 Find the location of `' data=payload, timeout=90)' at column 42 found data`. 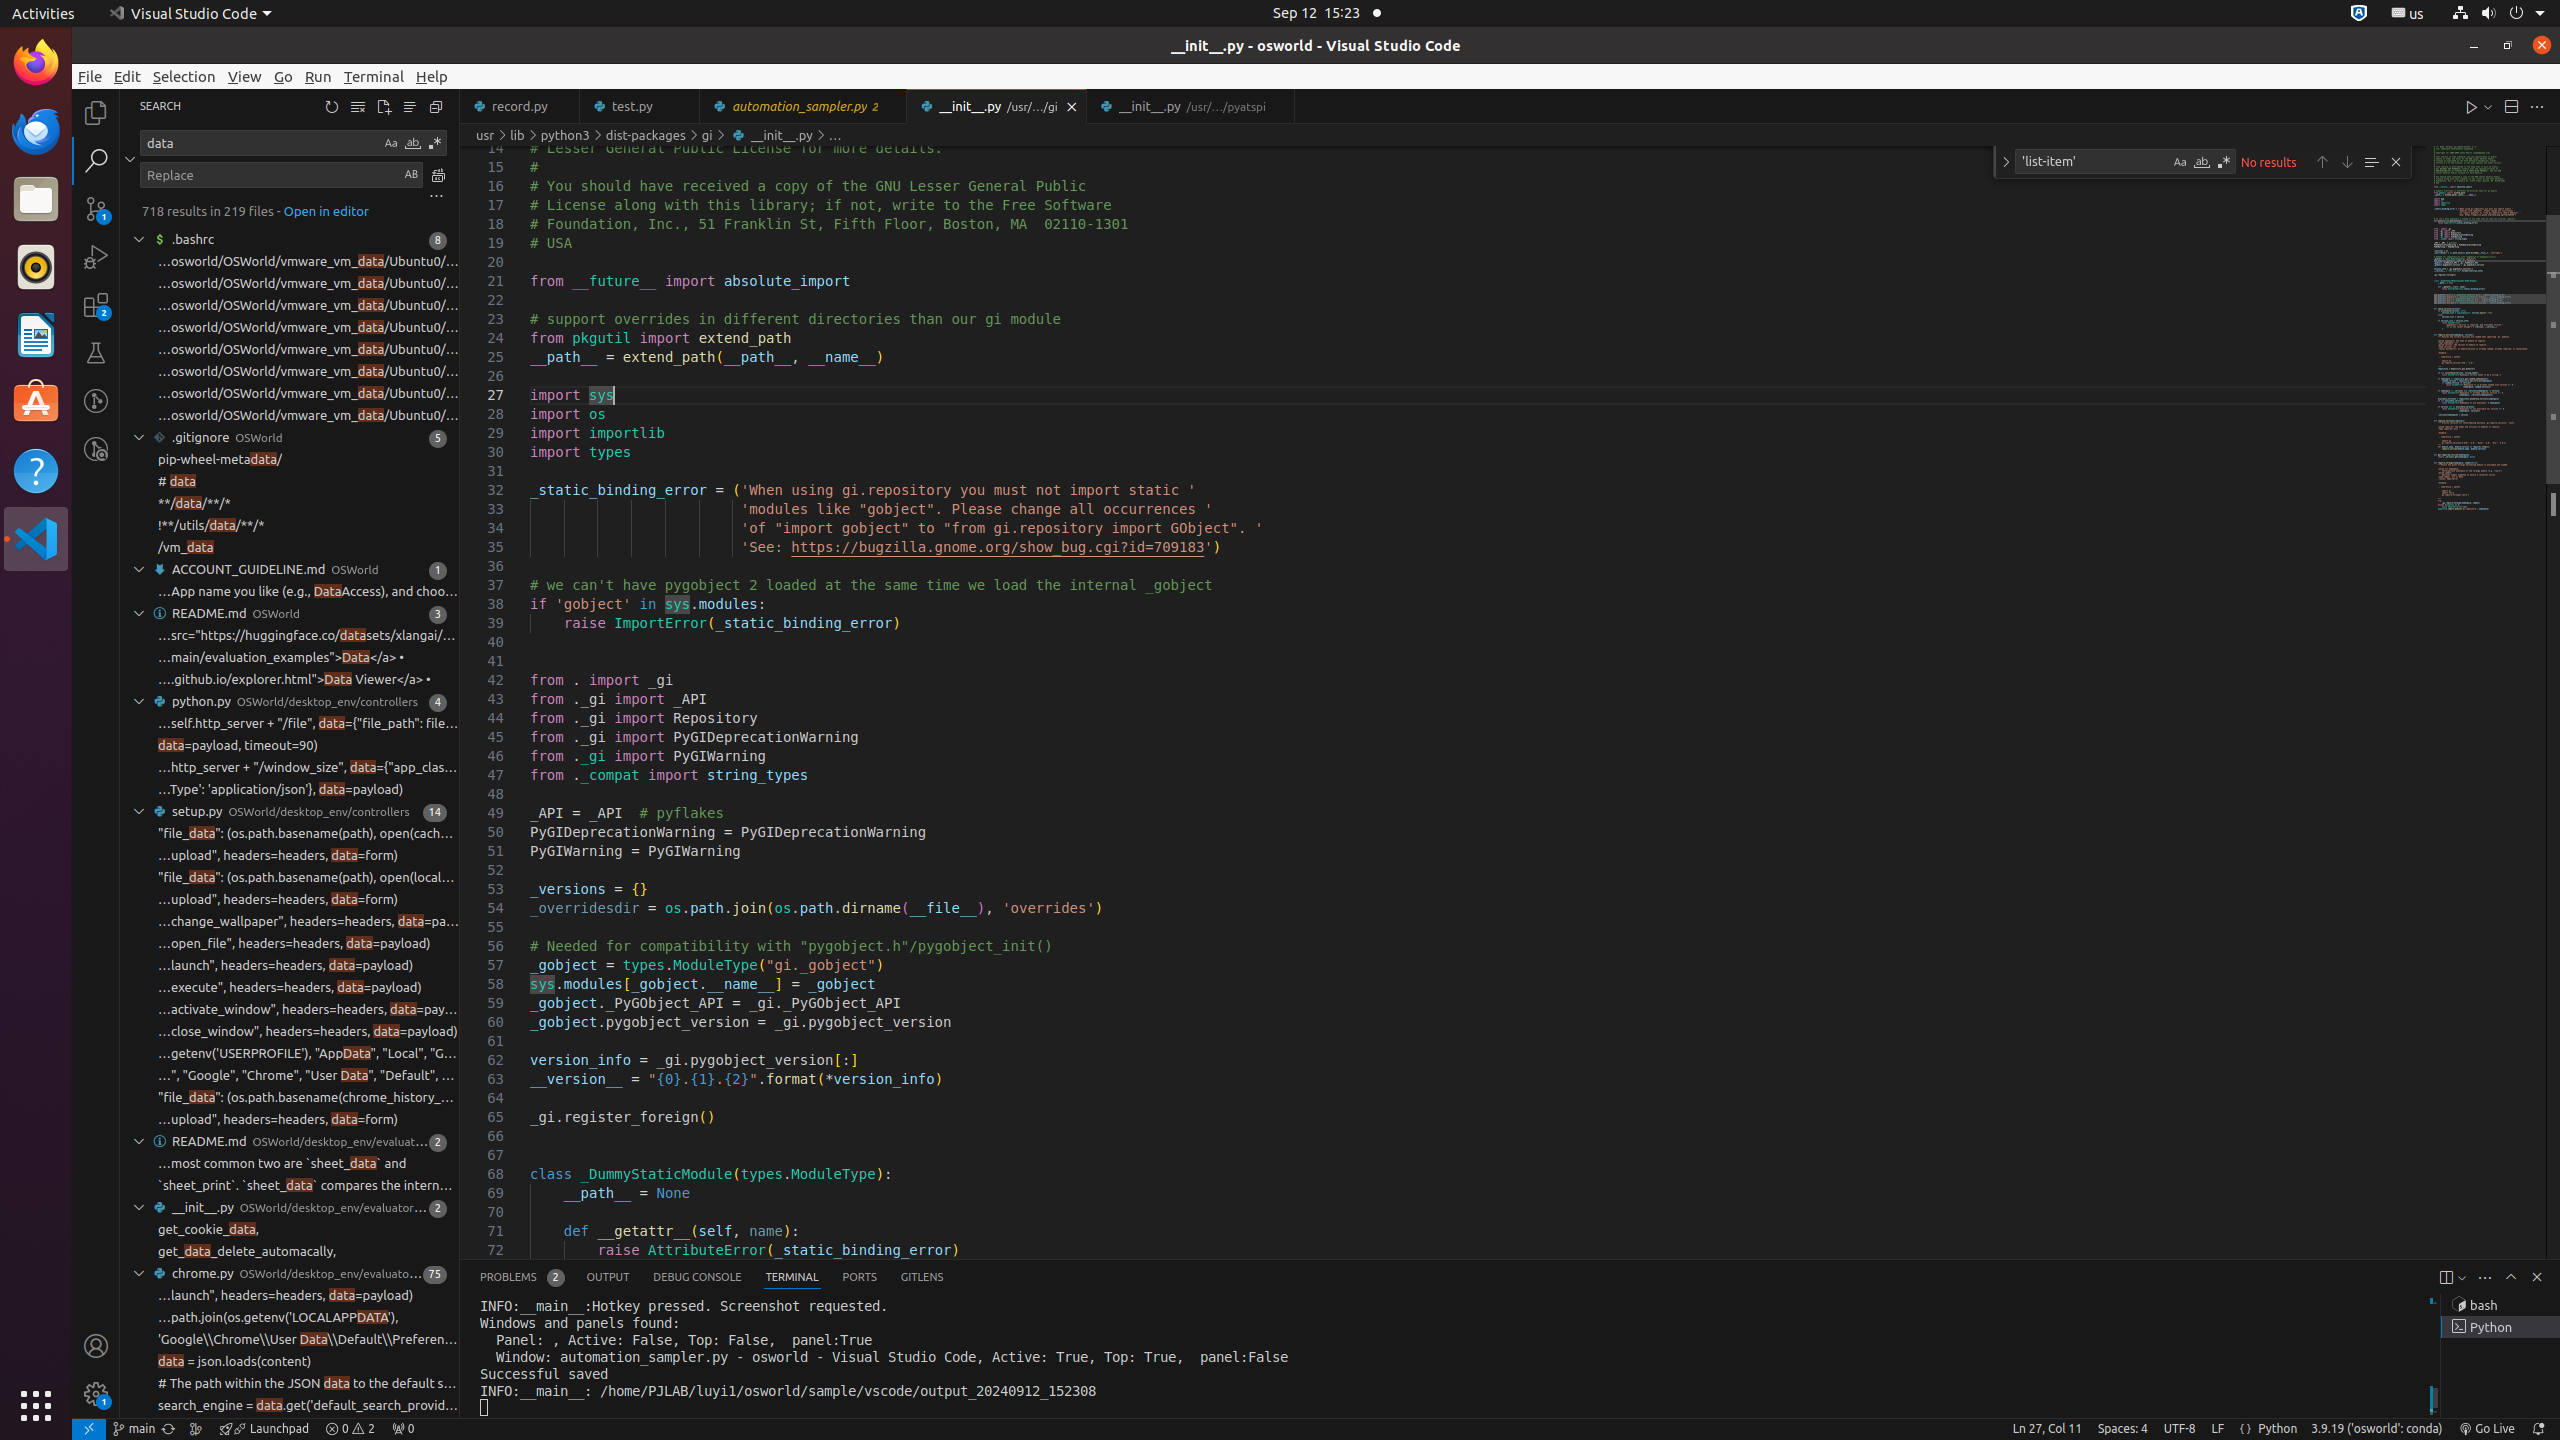

' data=payload, timeout=90)' at column 42 found data is located at coordinates (290, 746).